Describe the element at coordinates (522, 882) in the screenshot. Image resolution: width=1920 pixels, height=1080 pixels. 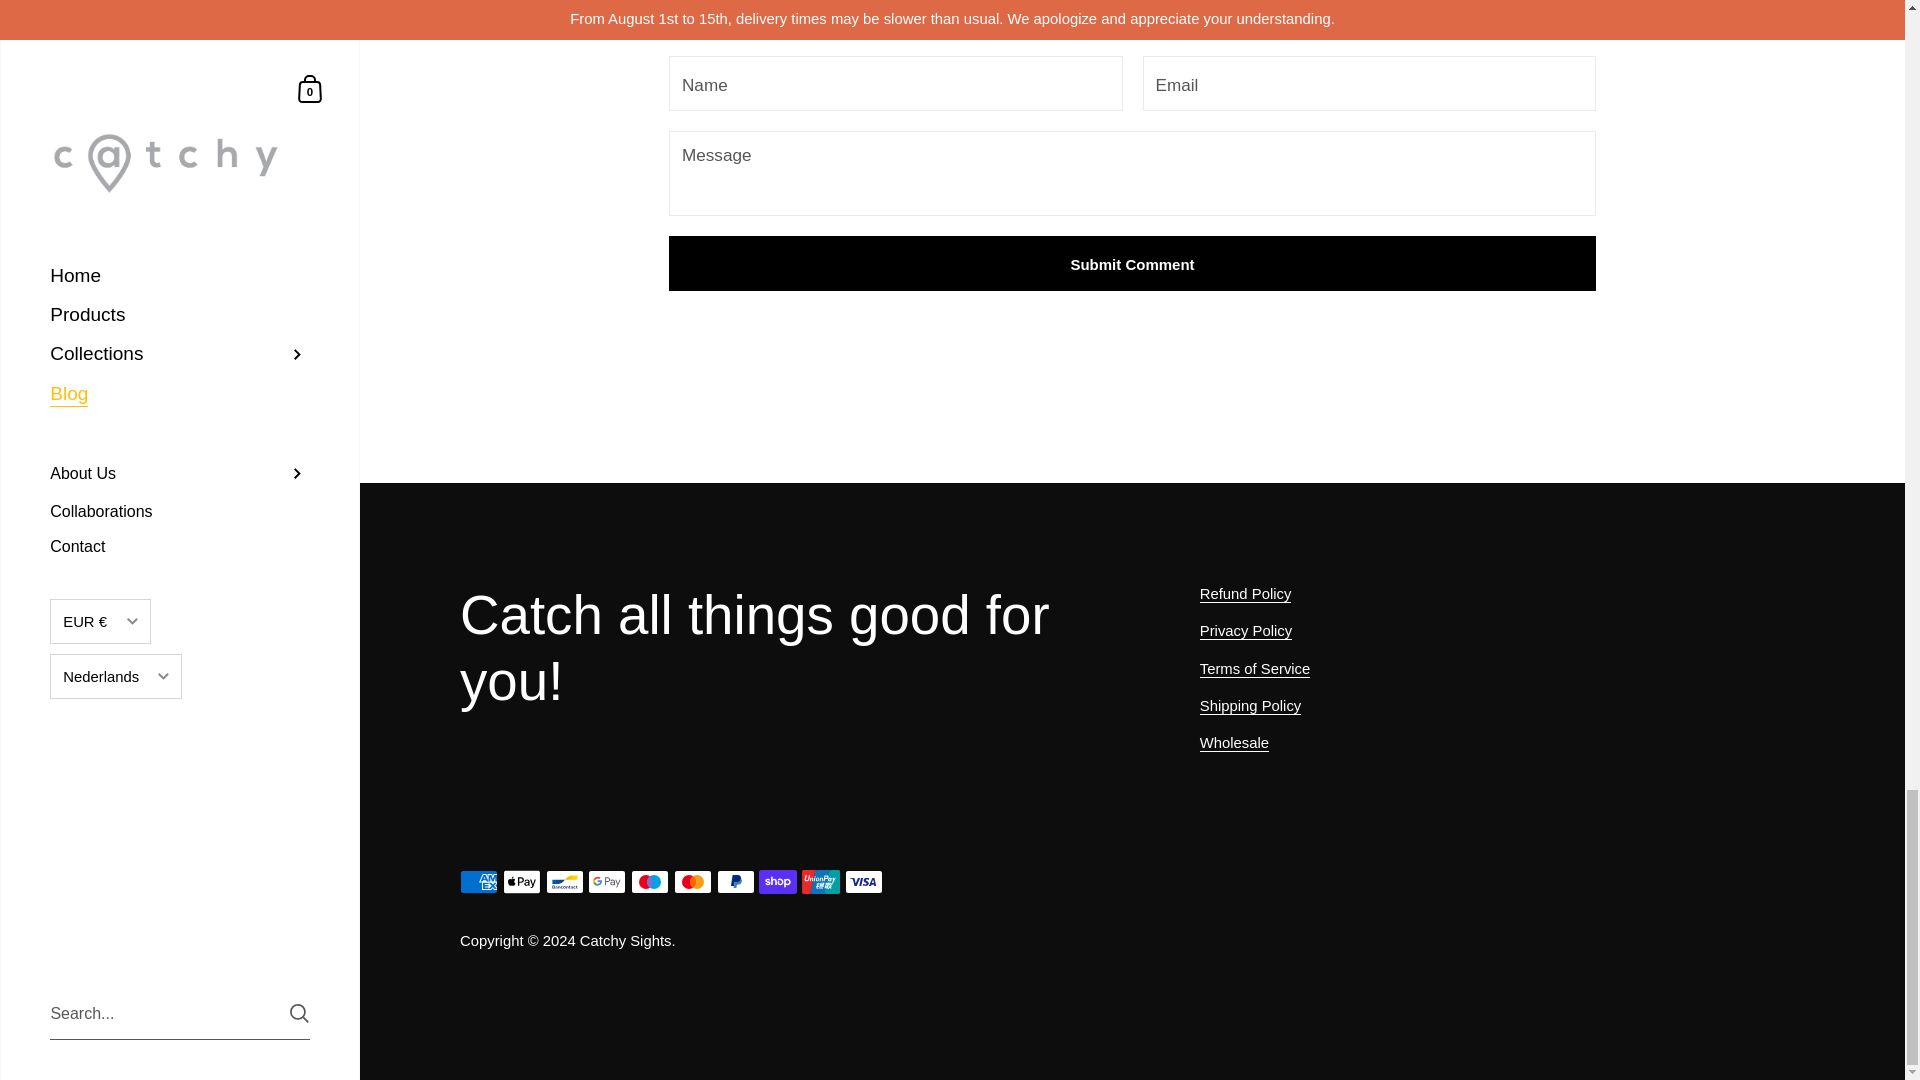
I see `Apple Pay` at that location.